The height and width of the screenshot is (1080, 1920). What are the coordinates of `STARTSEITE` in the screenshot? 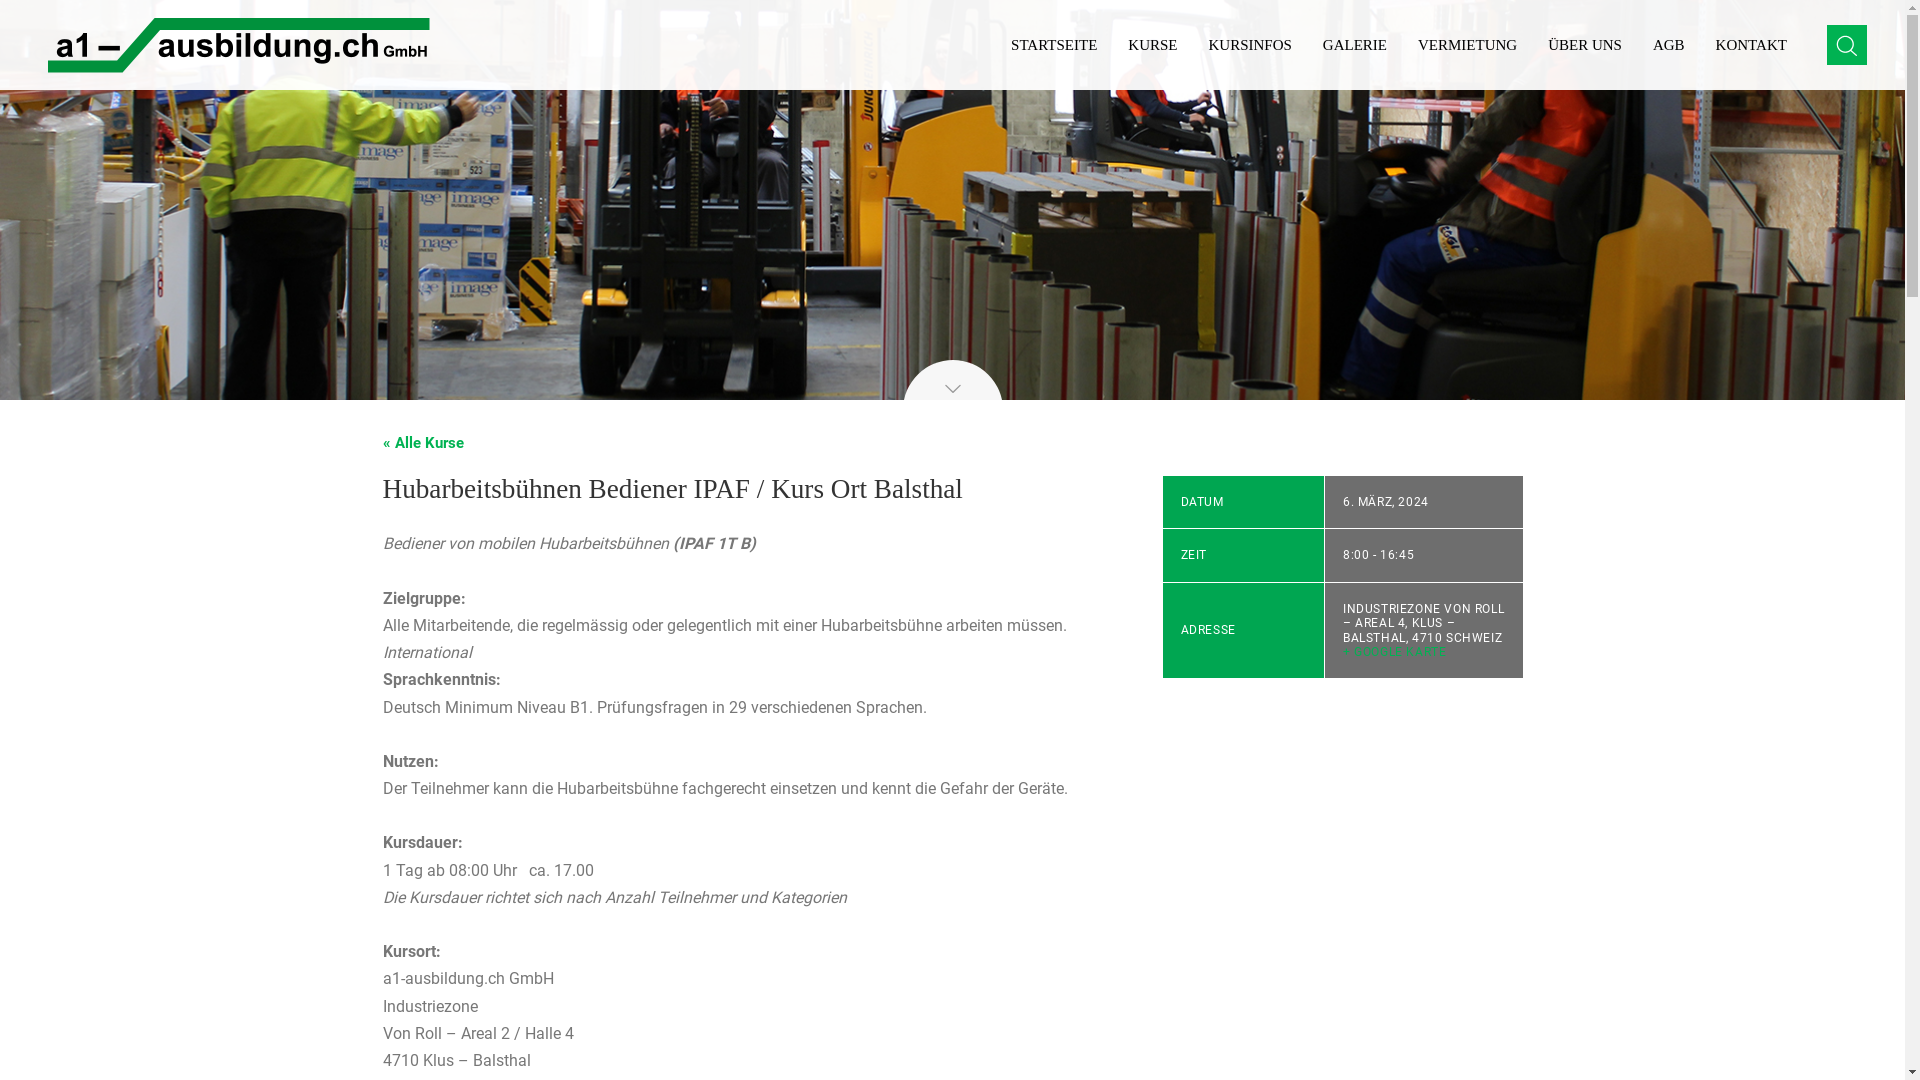 It's located at (1054, 45).